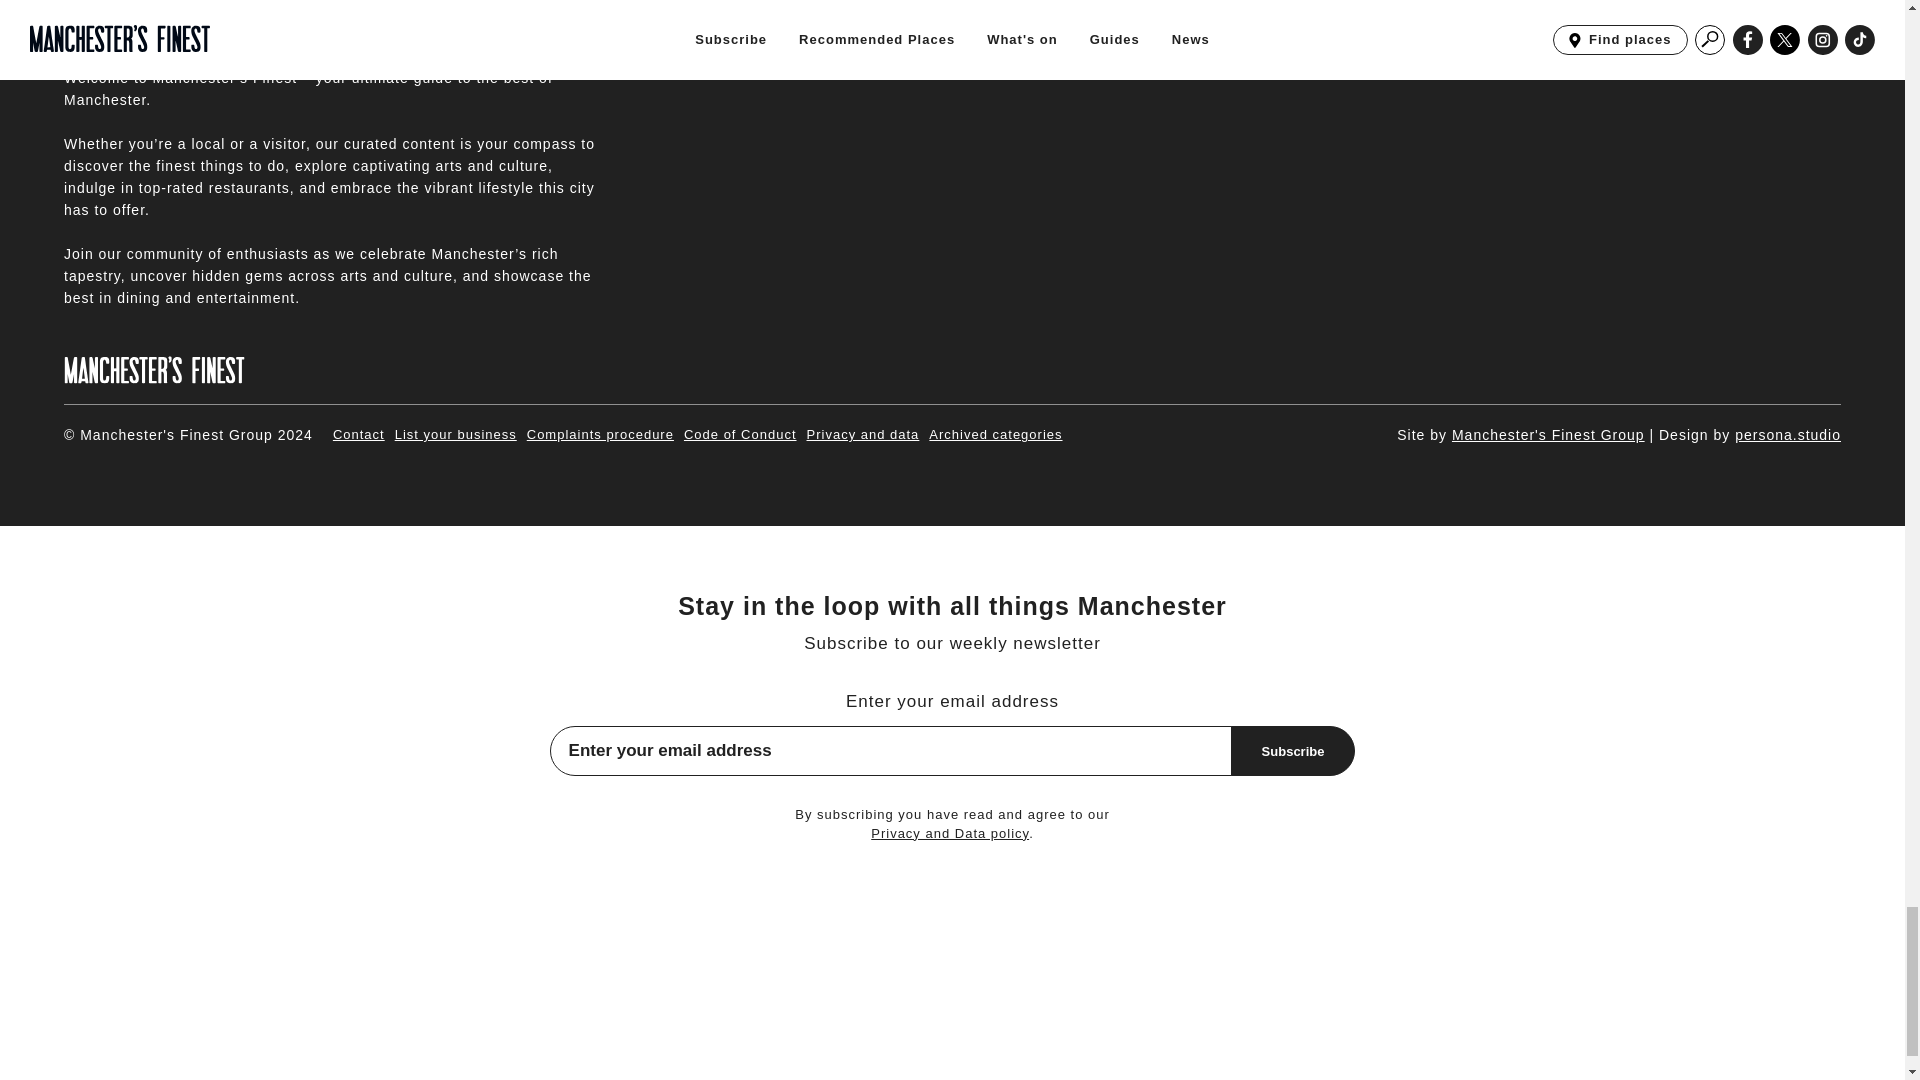  Describe the element at coordinates (1780, 26) in the screenshot. I see `Go to Manchester's Finest Instagram profile` at that location.